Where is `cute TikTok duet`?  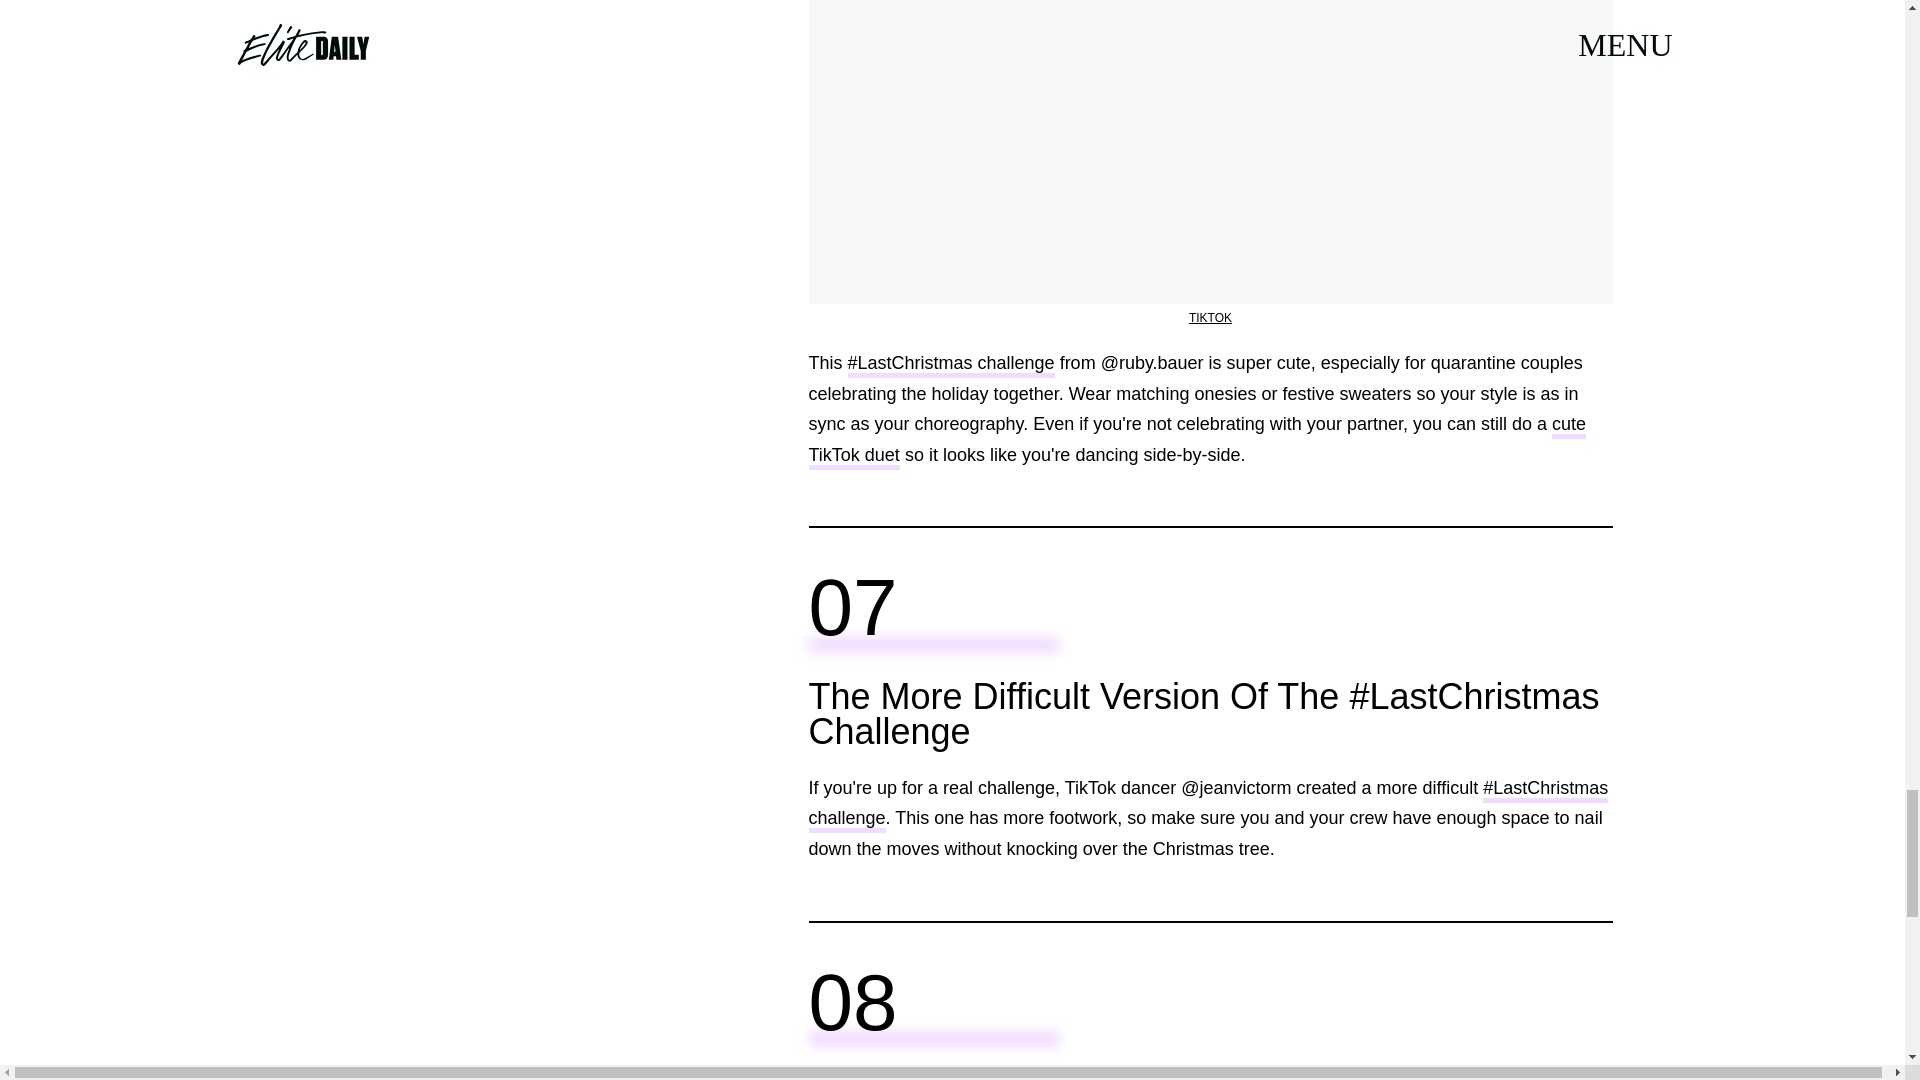 cute TikTok duet is located at coordinates (1196, 441).